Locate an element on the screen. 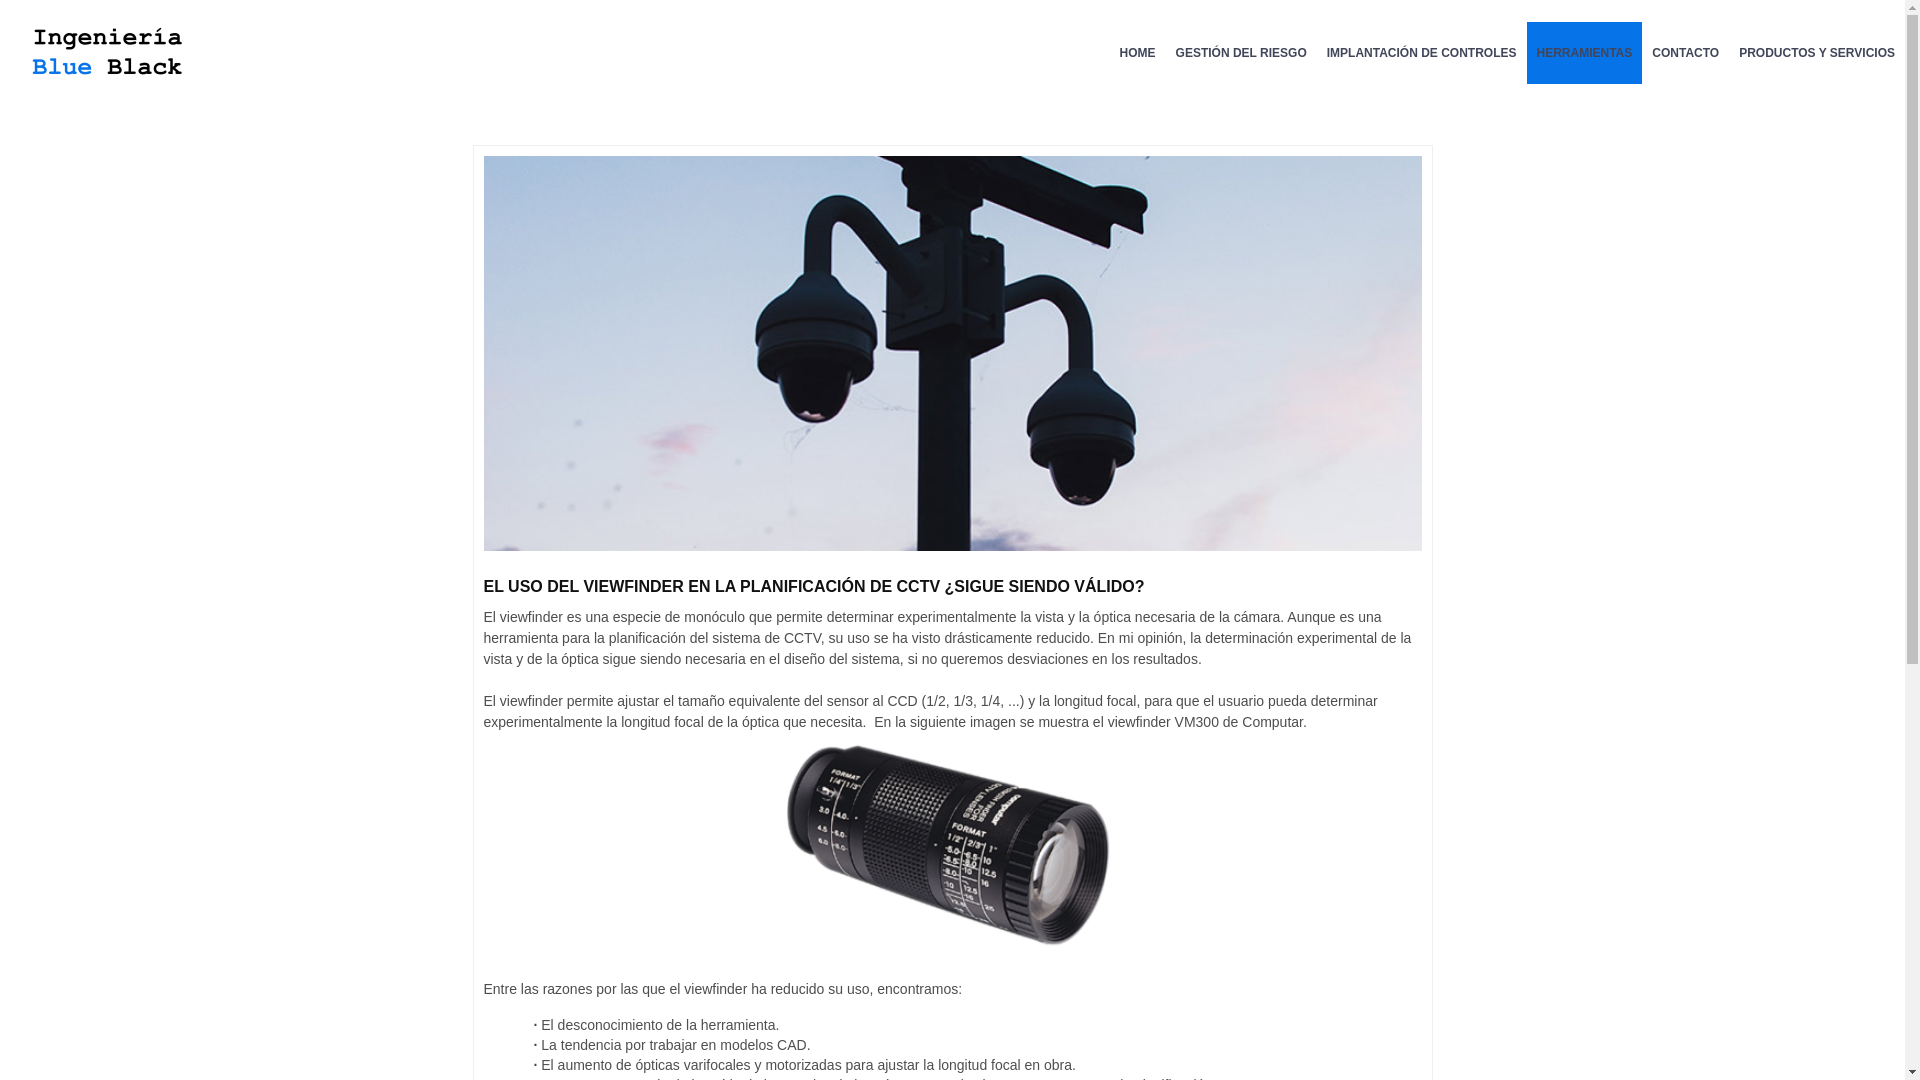 The height and width of the screenshot is (1080, 1920). HERRAMIENTAS is located at coordinates (1584, 53).